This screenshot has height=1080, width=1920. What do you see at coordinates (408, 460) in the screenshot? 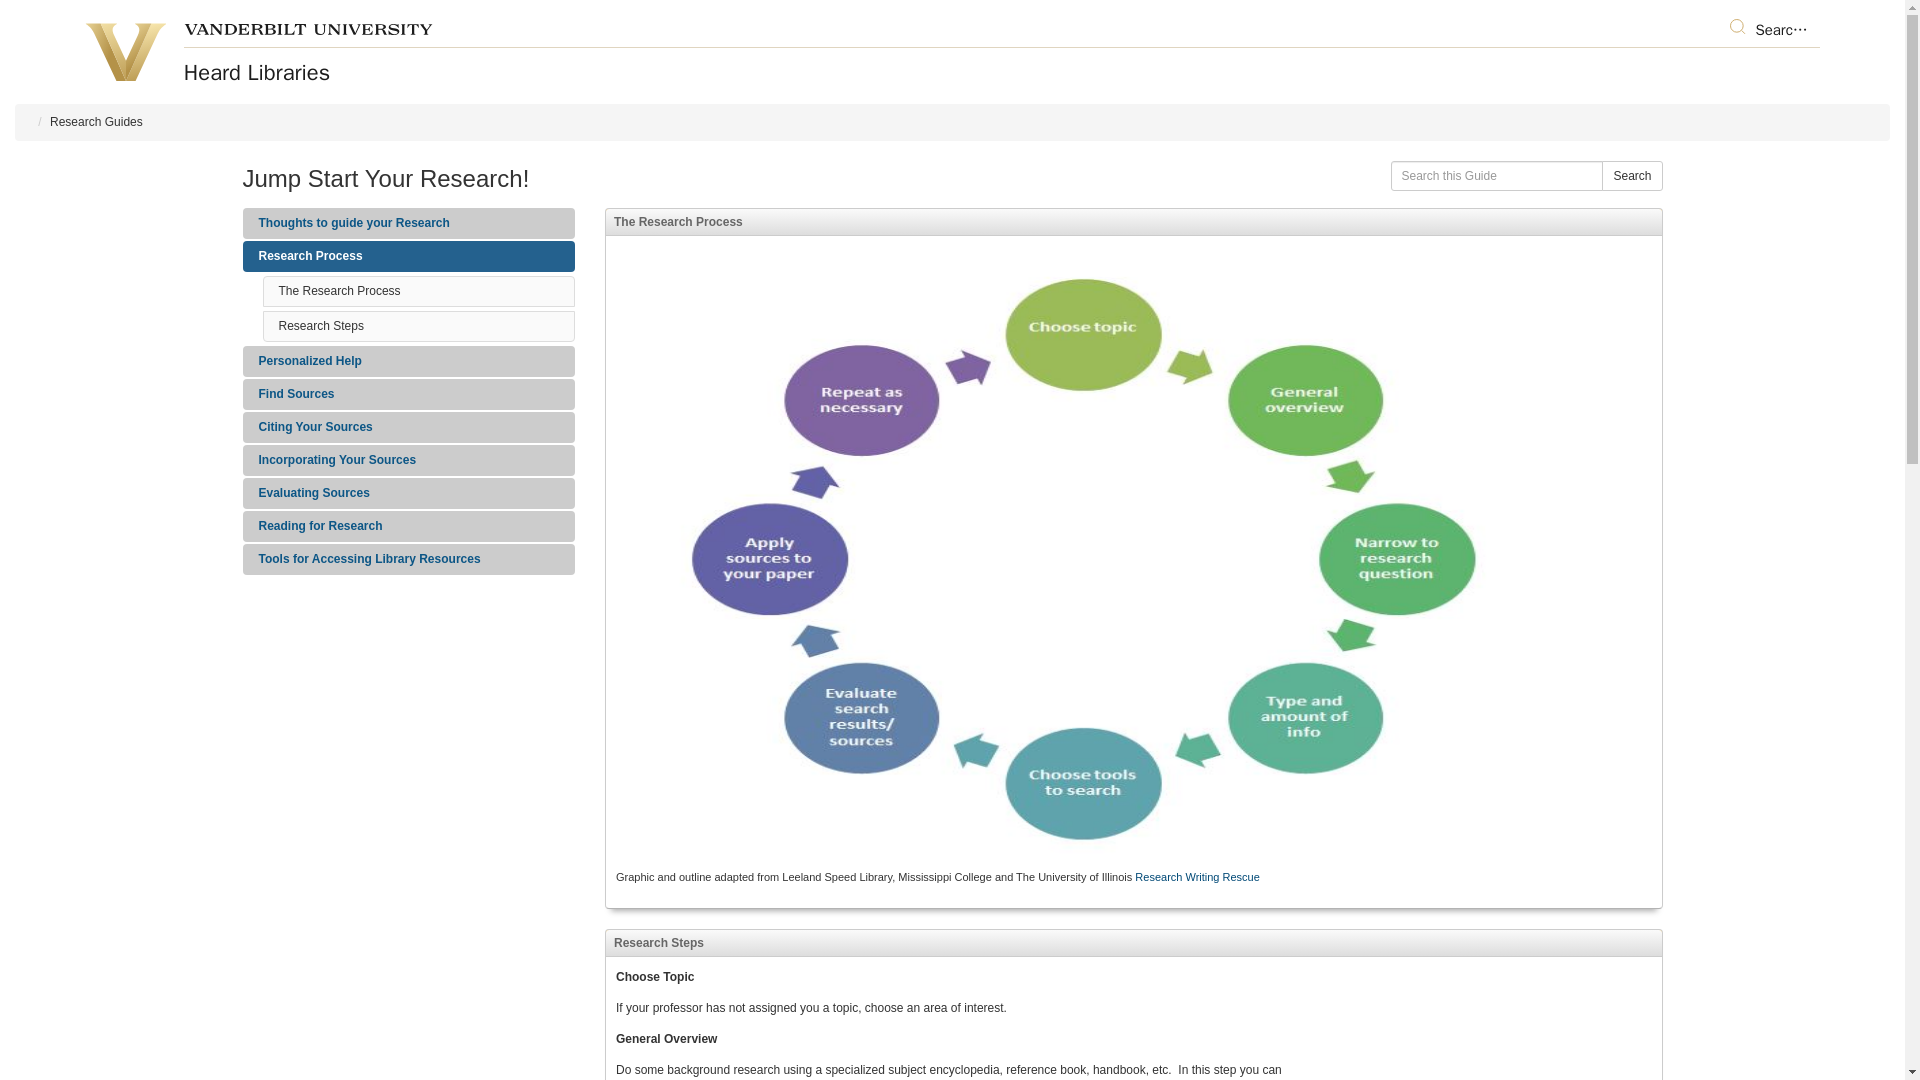
I see `Incorporating Your Sources` at bounding box center [408, 460].